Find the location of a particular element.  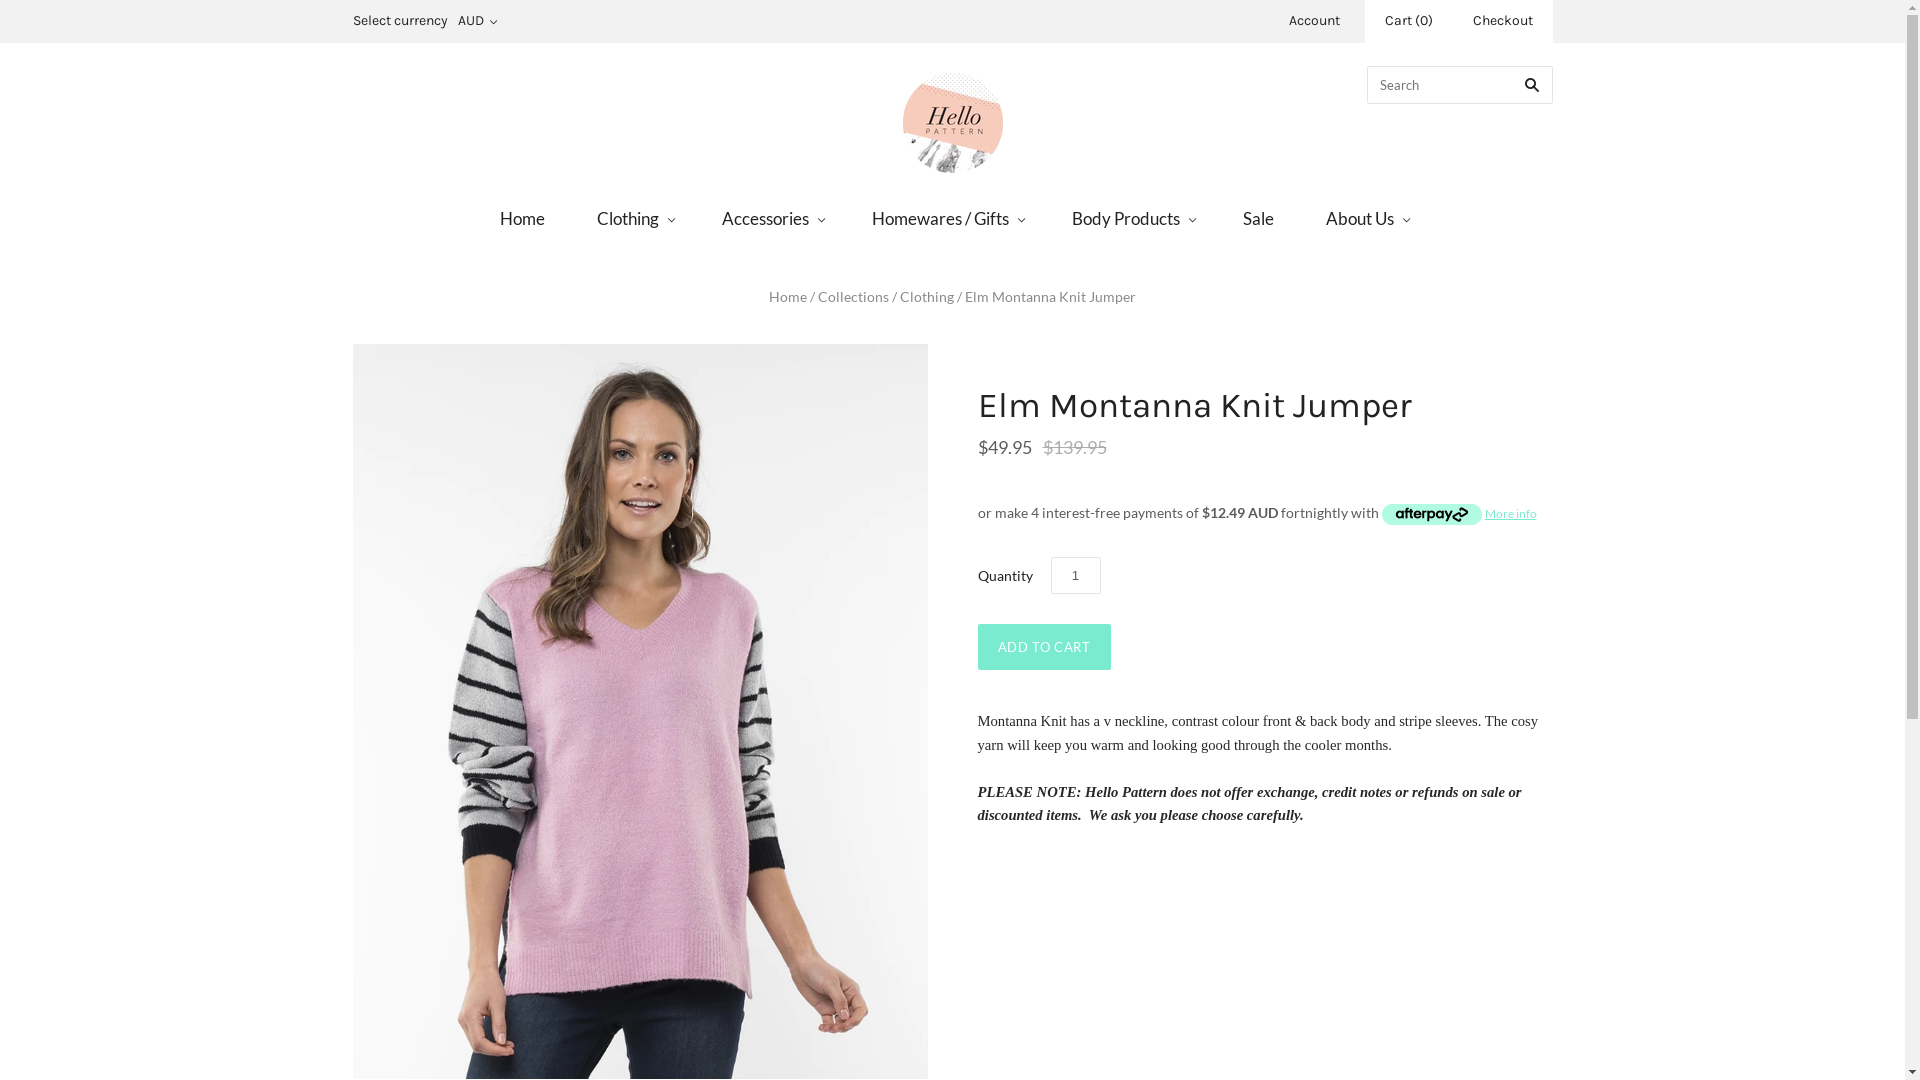

About Us is located at coordinates (1366, 218).